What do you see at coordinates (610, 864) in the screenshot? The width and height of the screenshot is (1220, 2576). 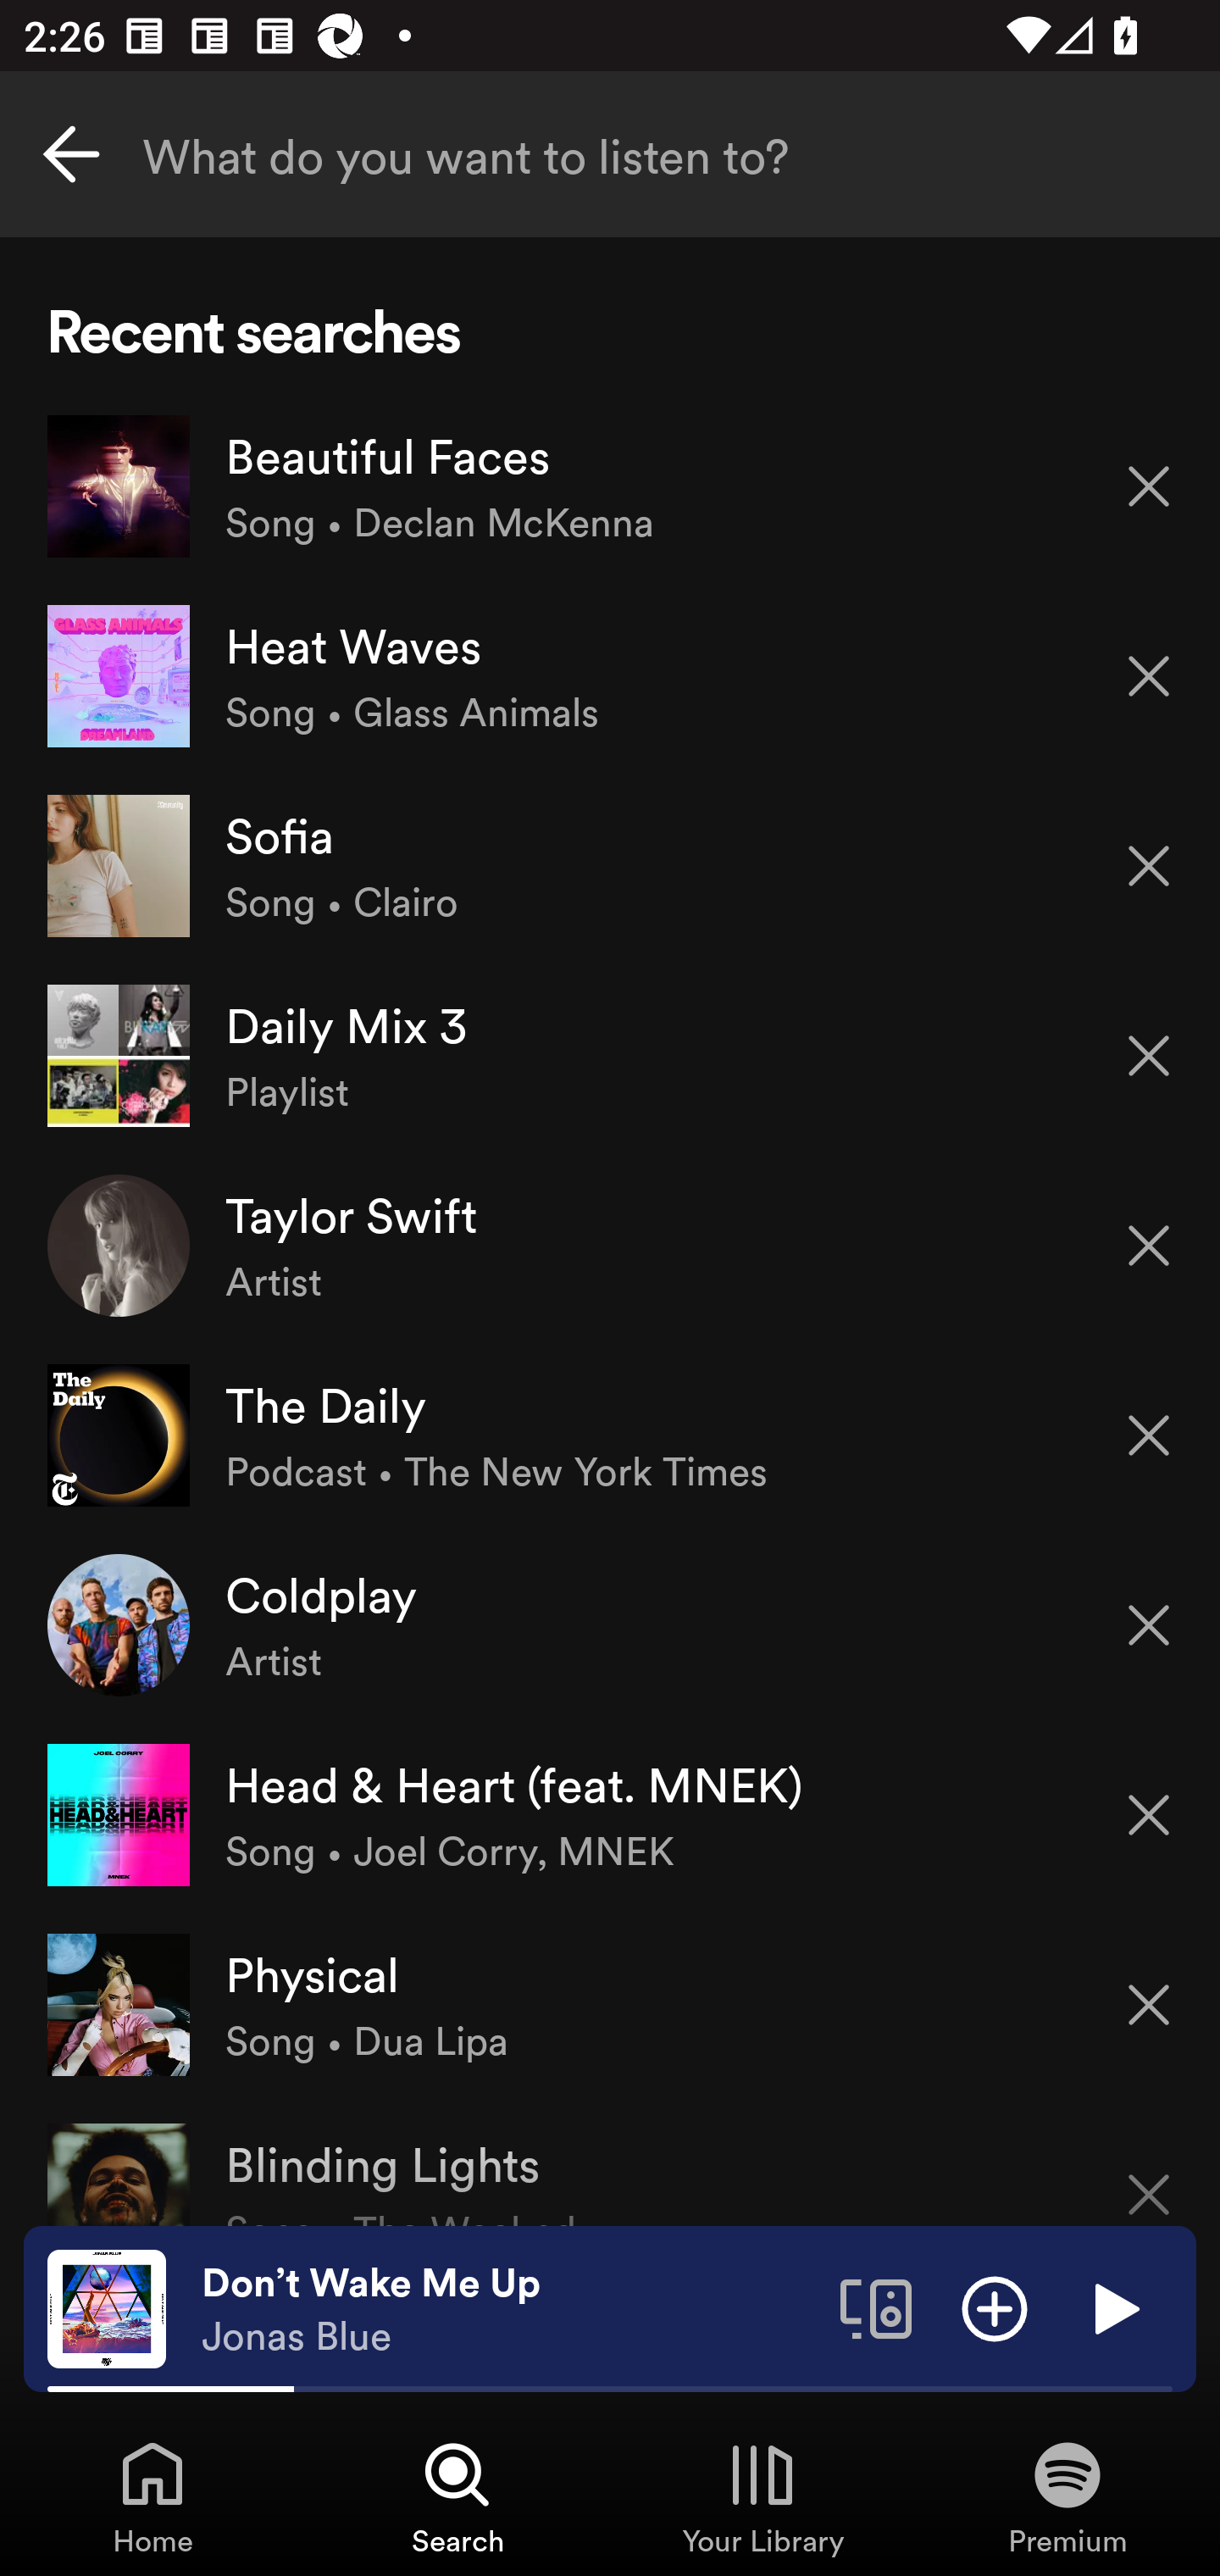 I see `Sofia Song • Clairo Remove` at bounding box center [610, 864].